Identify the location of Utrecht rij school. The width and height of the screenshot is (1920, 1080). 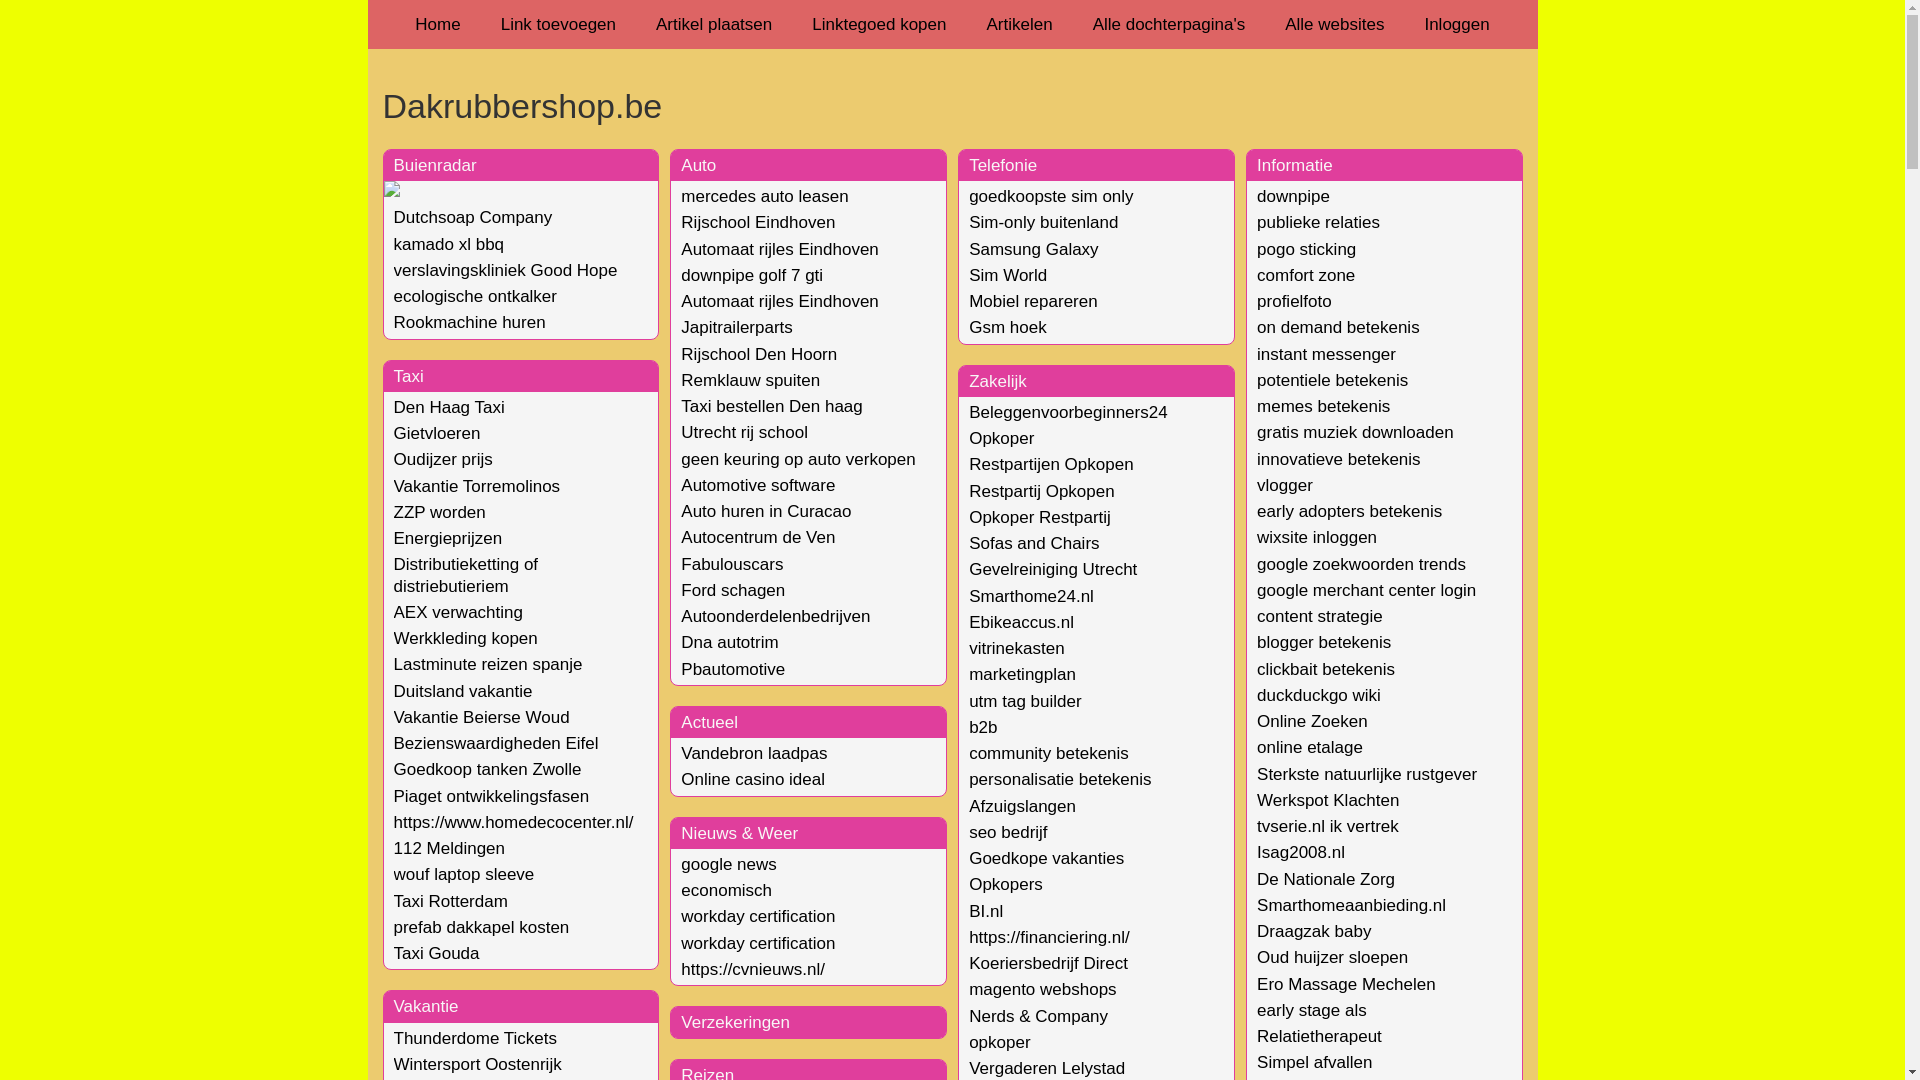
(744, 432).